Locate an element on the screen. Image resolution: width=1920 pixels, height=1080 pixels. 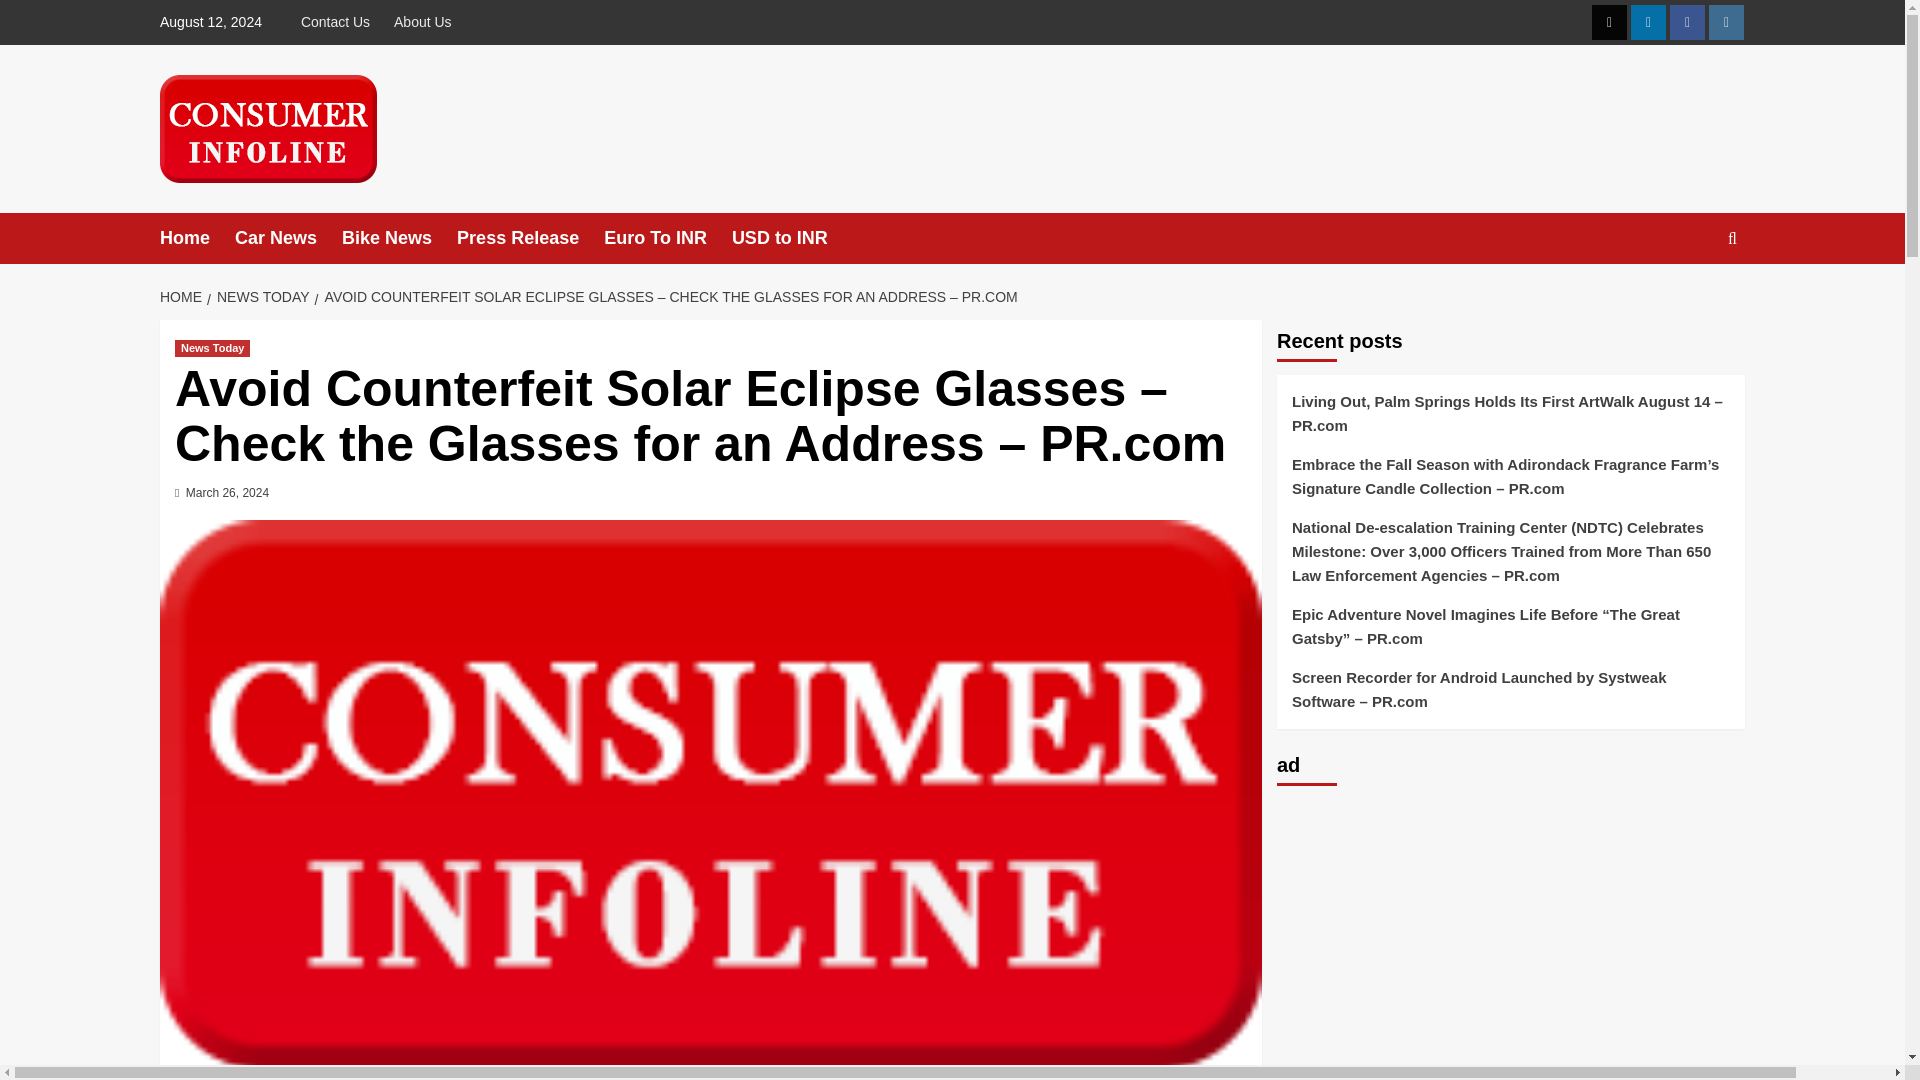
Euro To INR is located at coordinates (668, 238).